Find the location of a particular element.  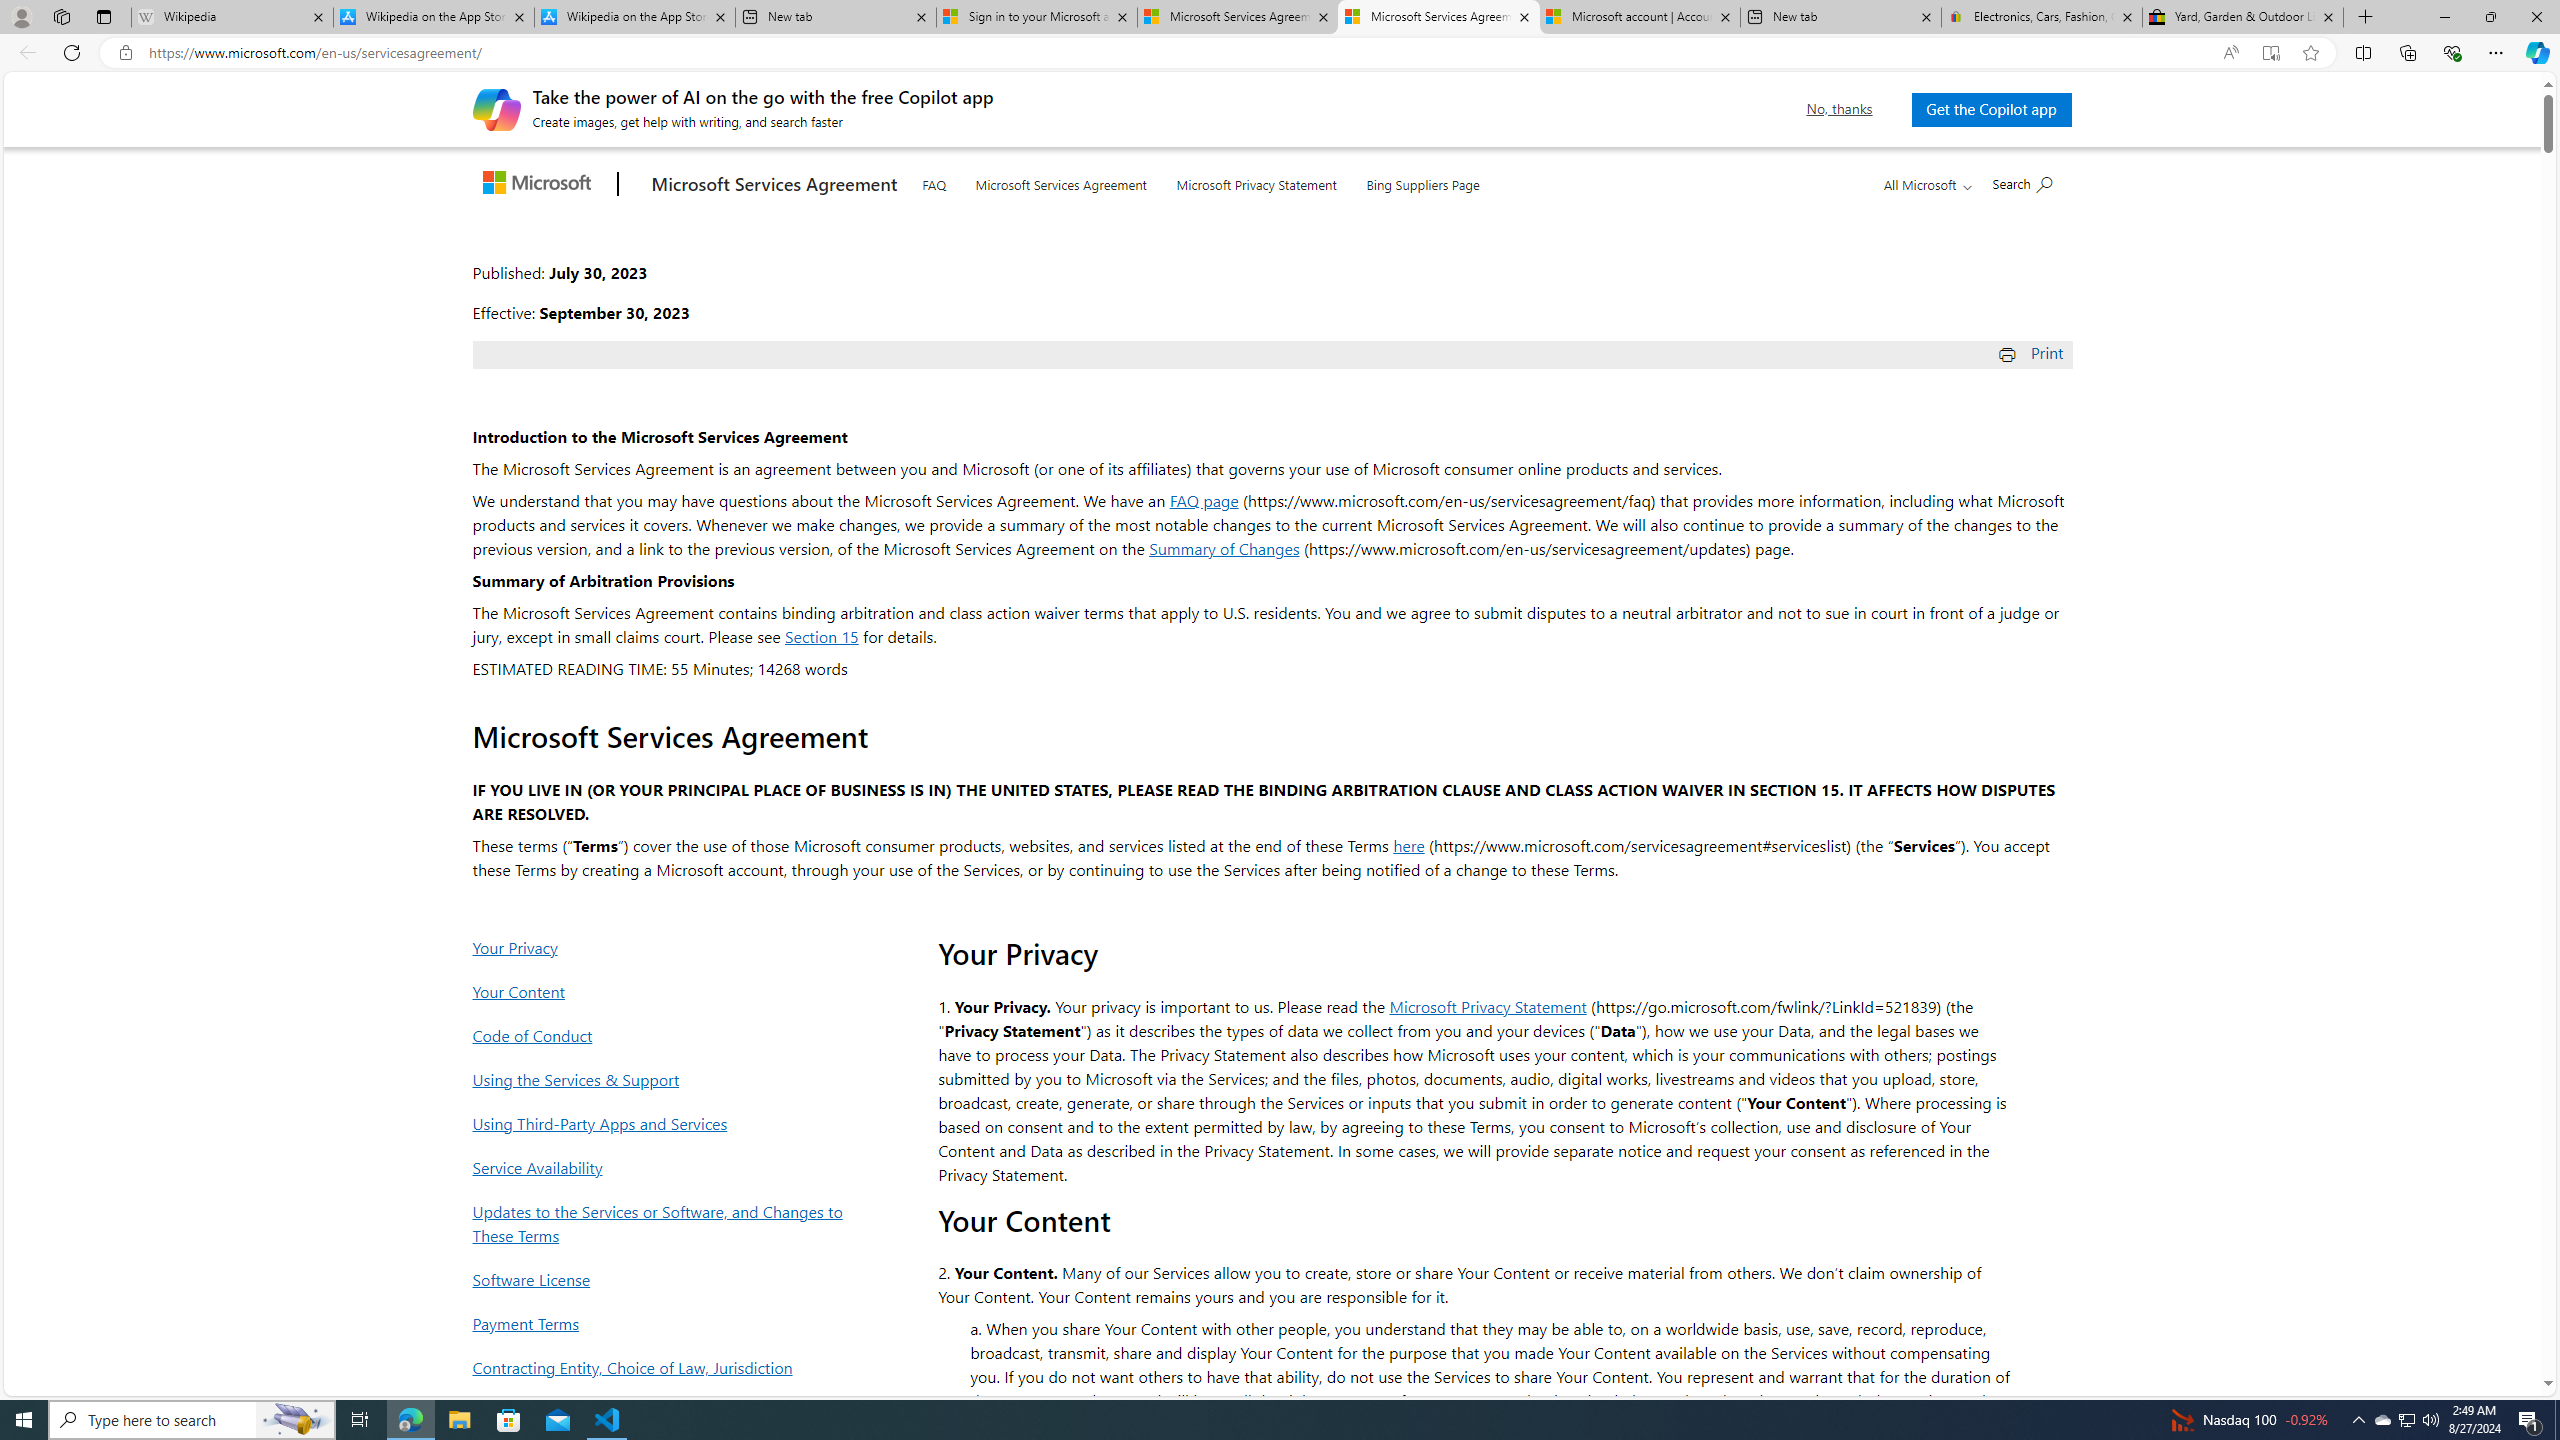

Summary of Changes is located at coordinates (1224, 548).